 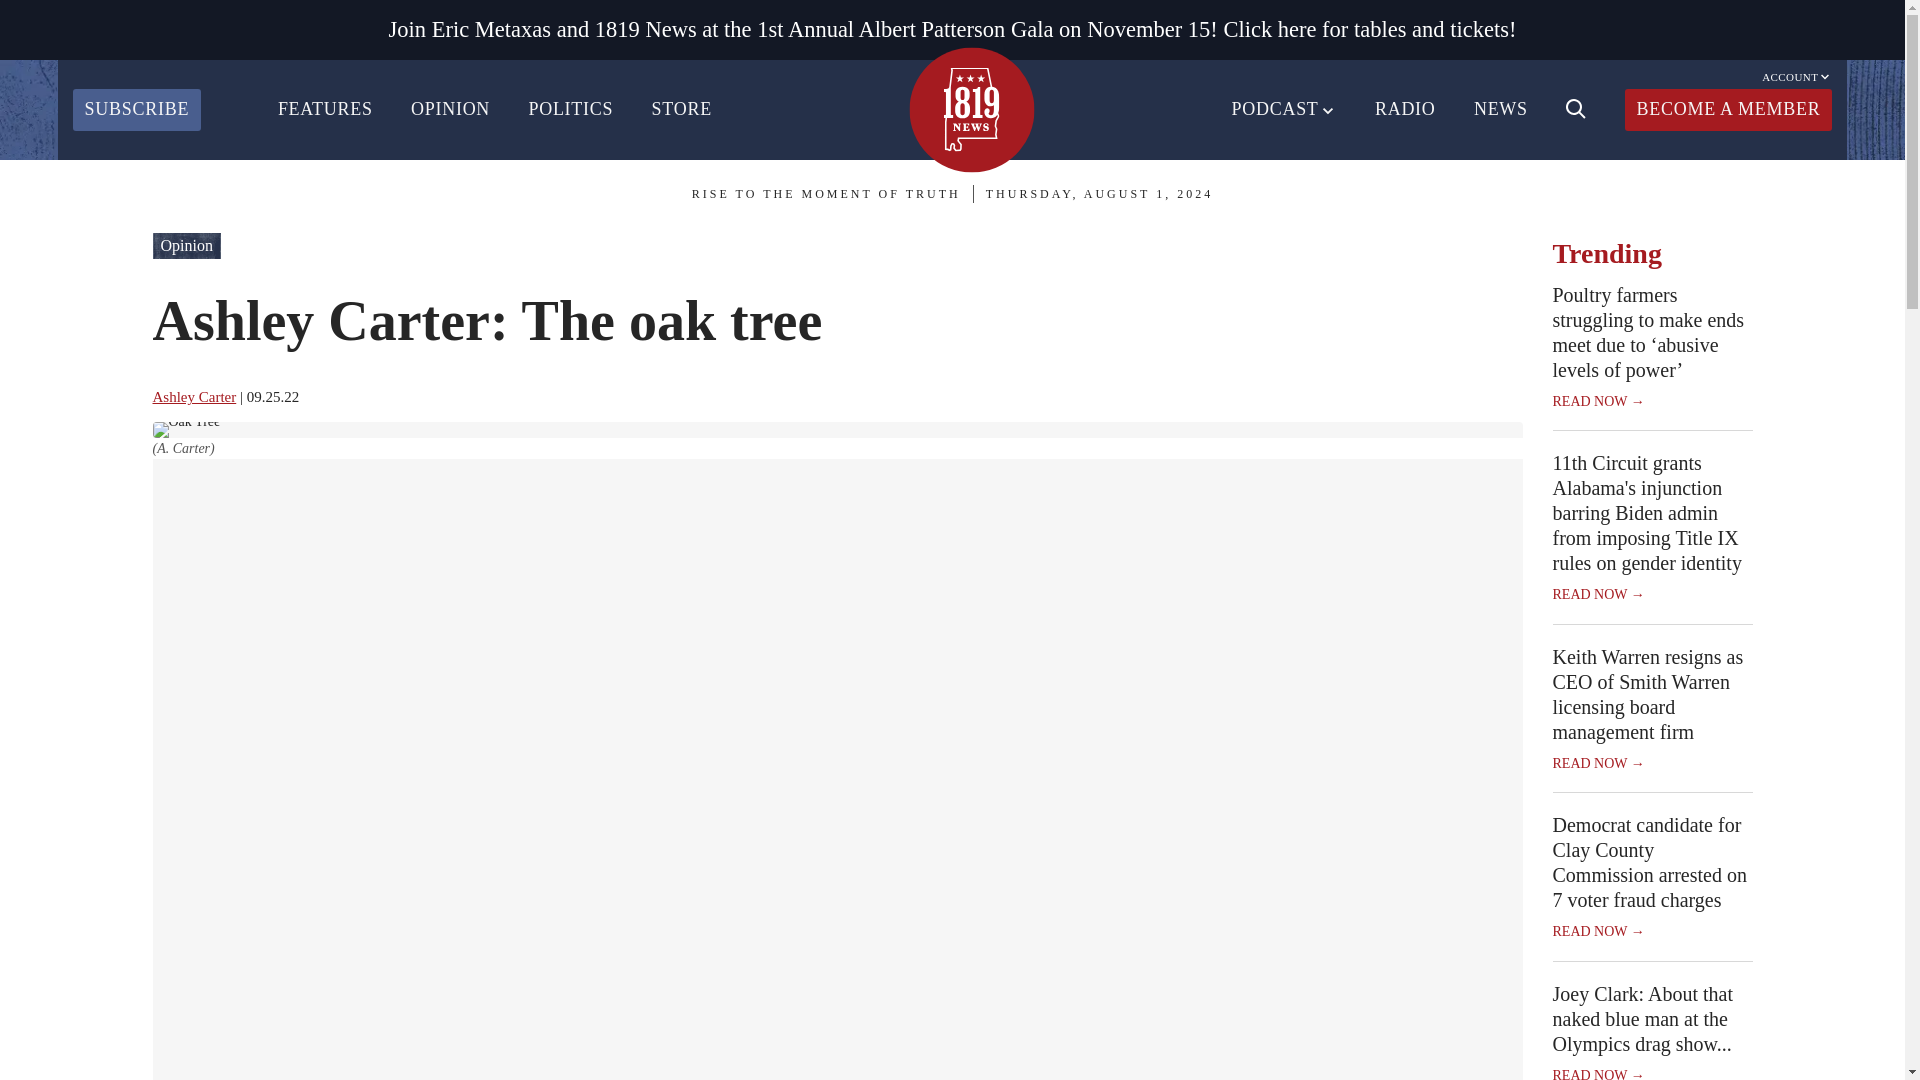 What do you see at coordinates (194, 396) in the screenshot?
I see `Ashley Carter` at bounding box center [194, 396].